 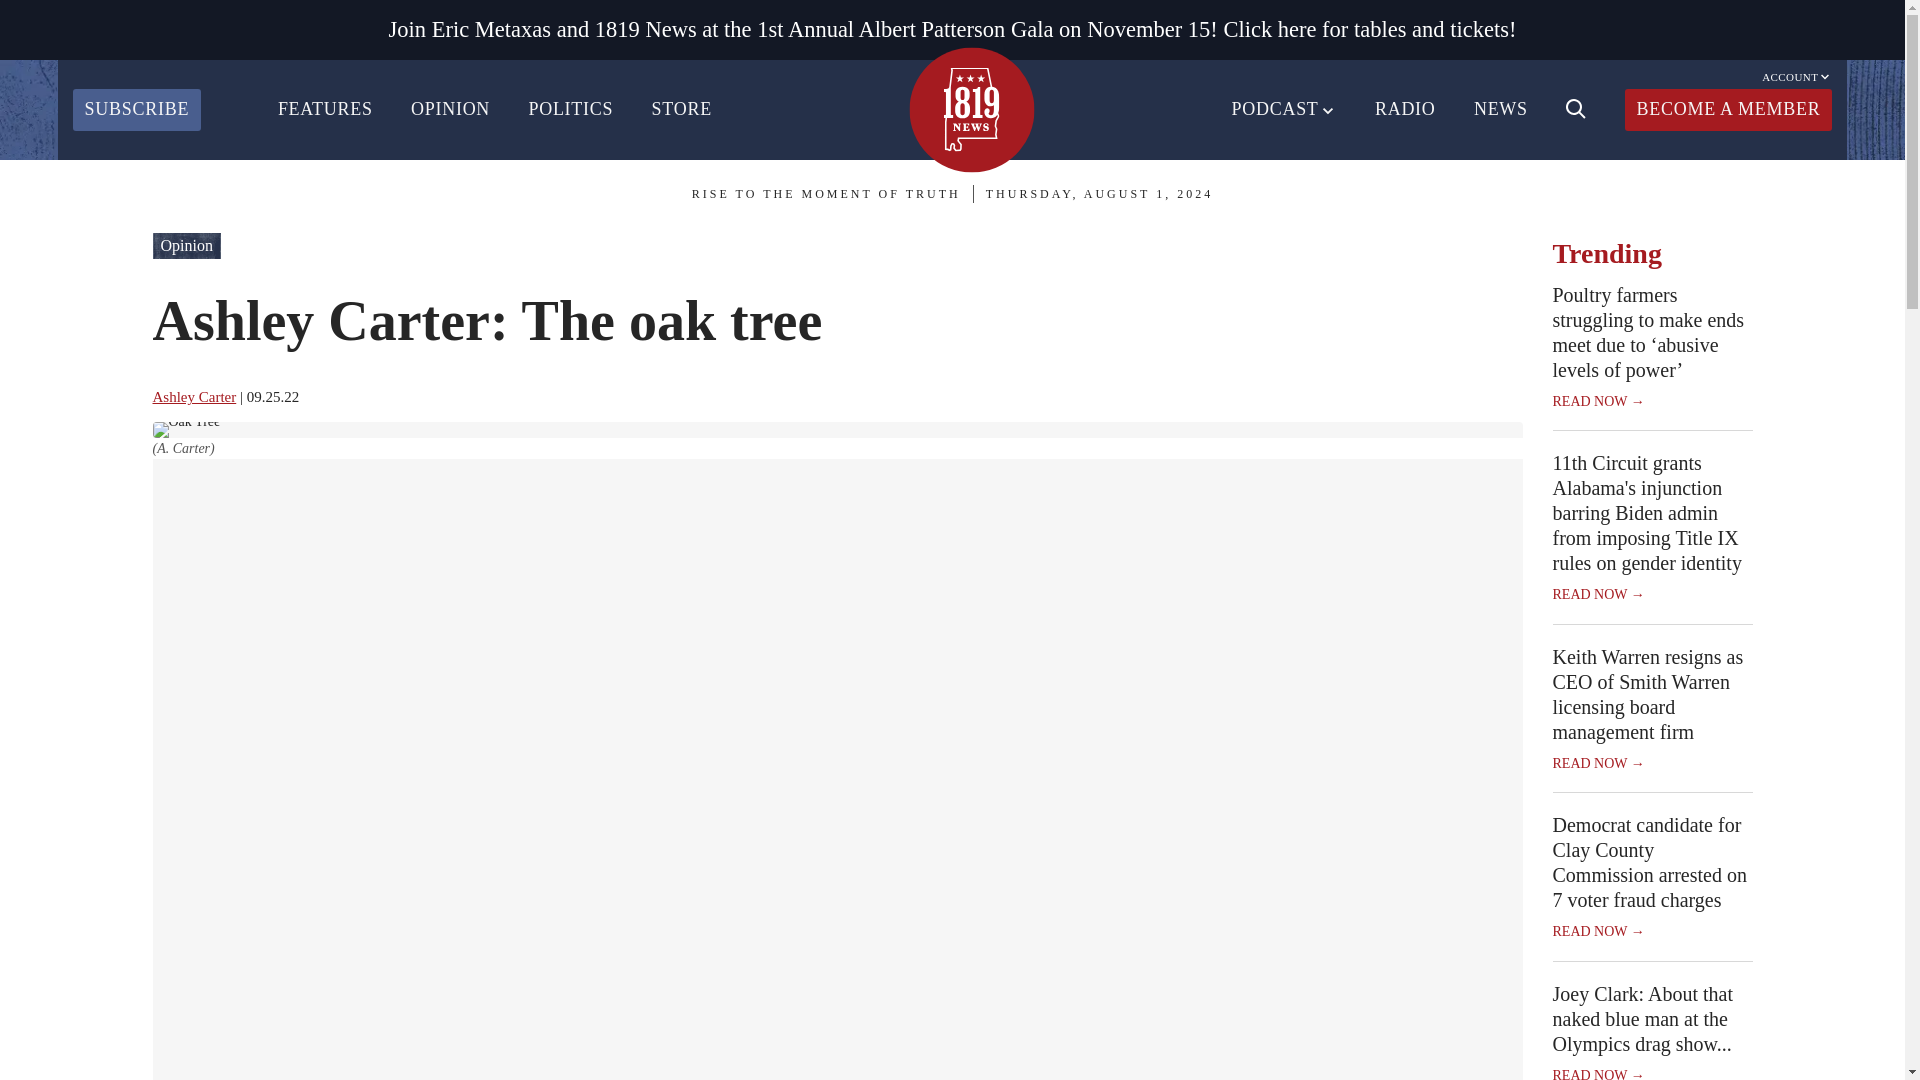 What do you see at coordinates (194, 396) in the screenshot?
I see `Ashley Carter` at bounding box center [194, 396].